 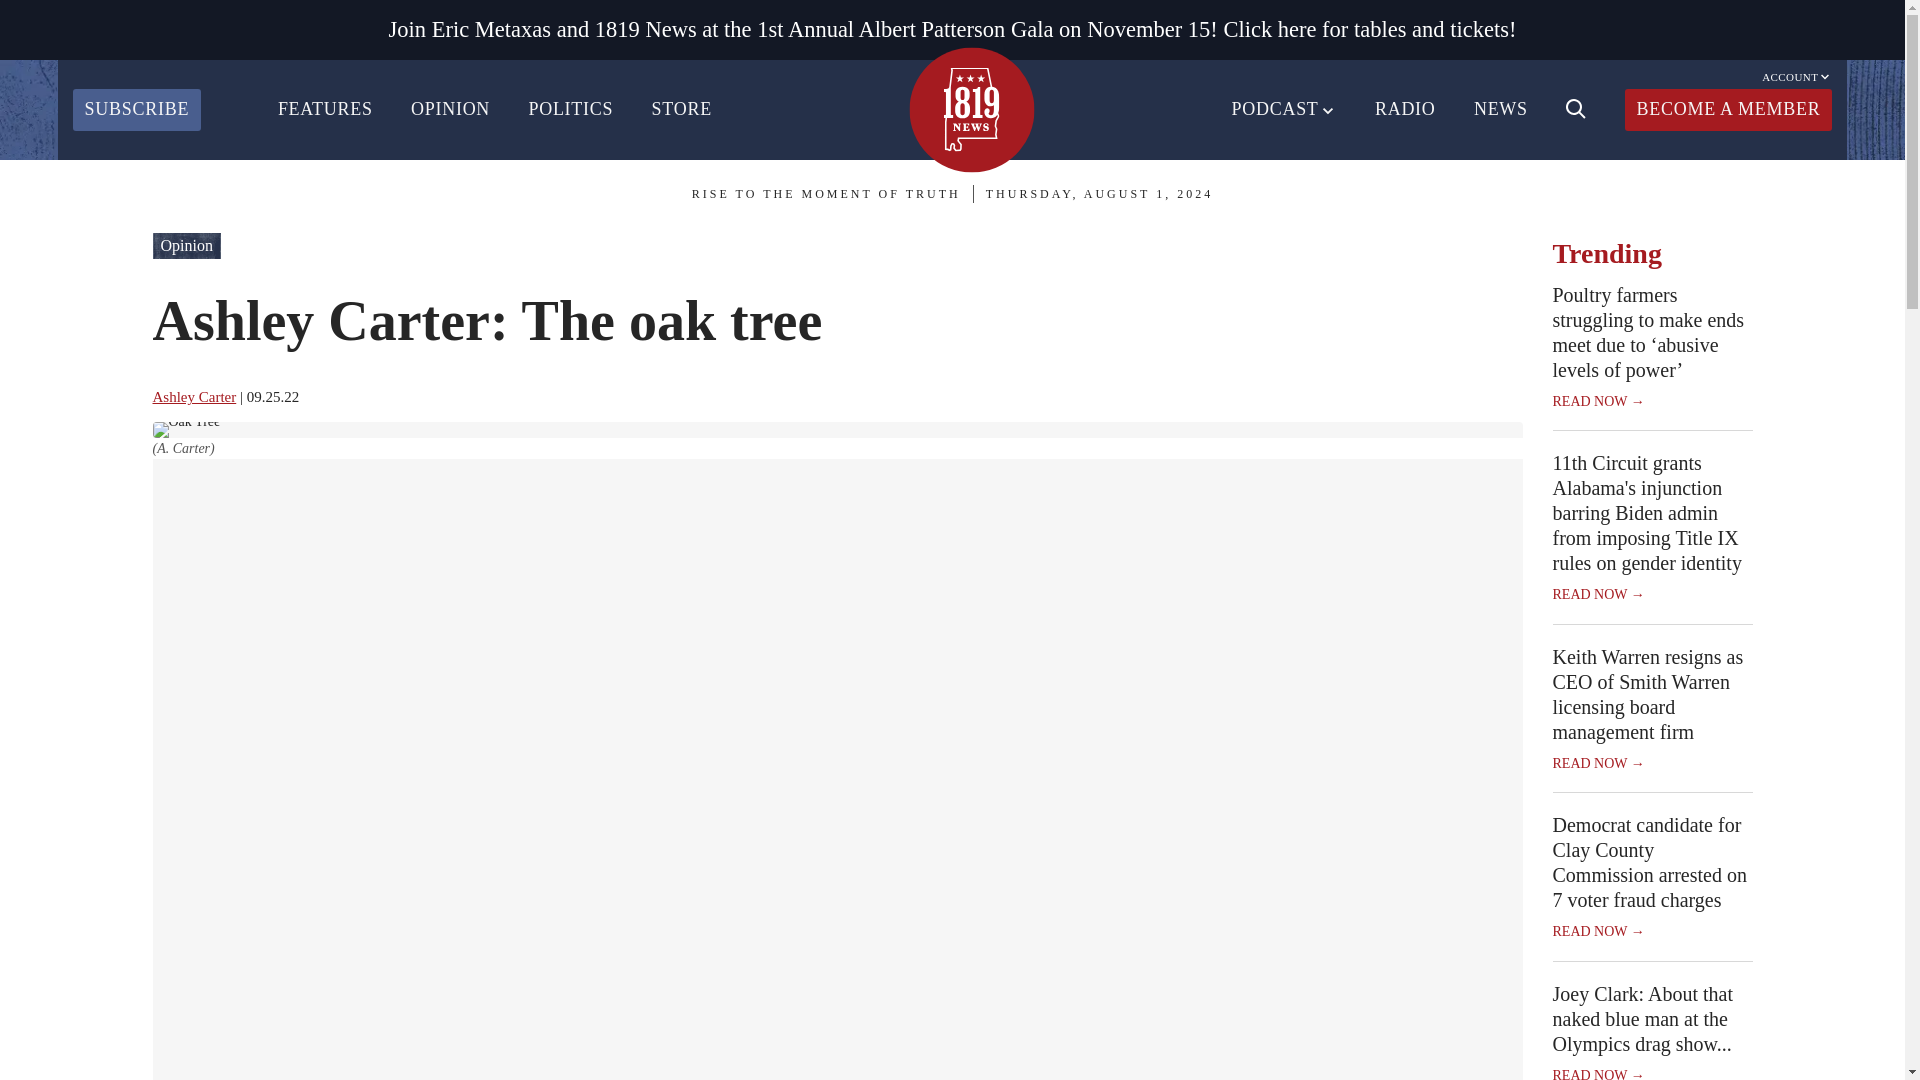 What do you see at coordinates (194, 396) in the screenshot?
I see `Ashley Carter` at bounding box center [194, 396].